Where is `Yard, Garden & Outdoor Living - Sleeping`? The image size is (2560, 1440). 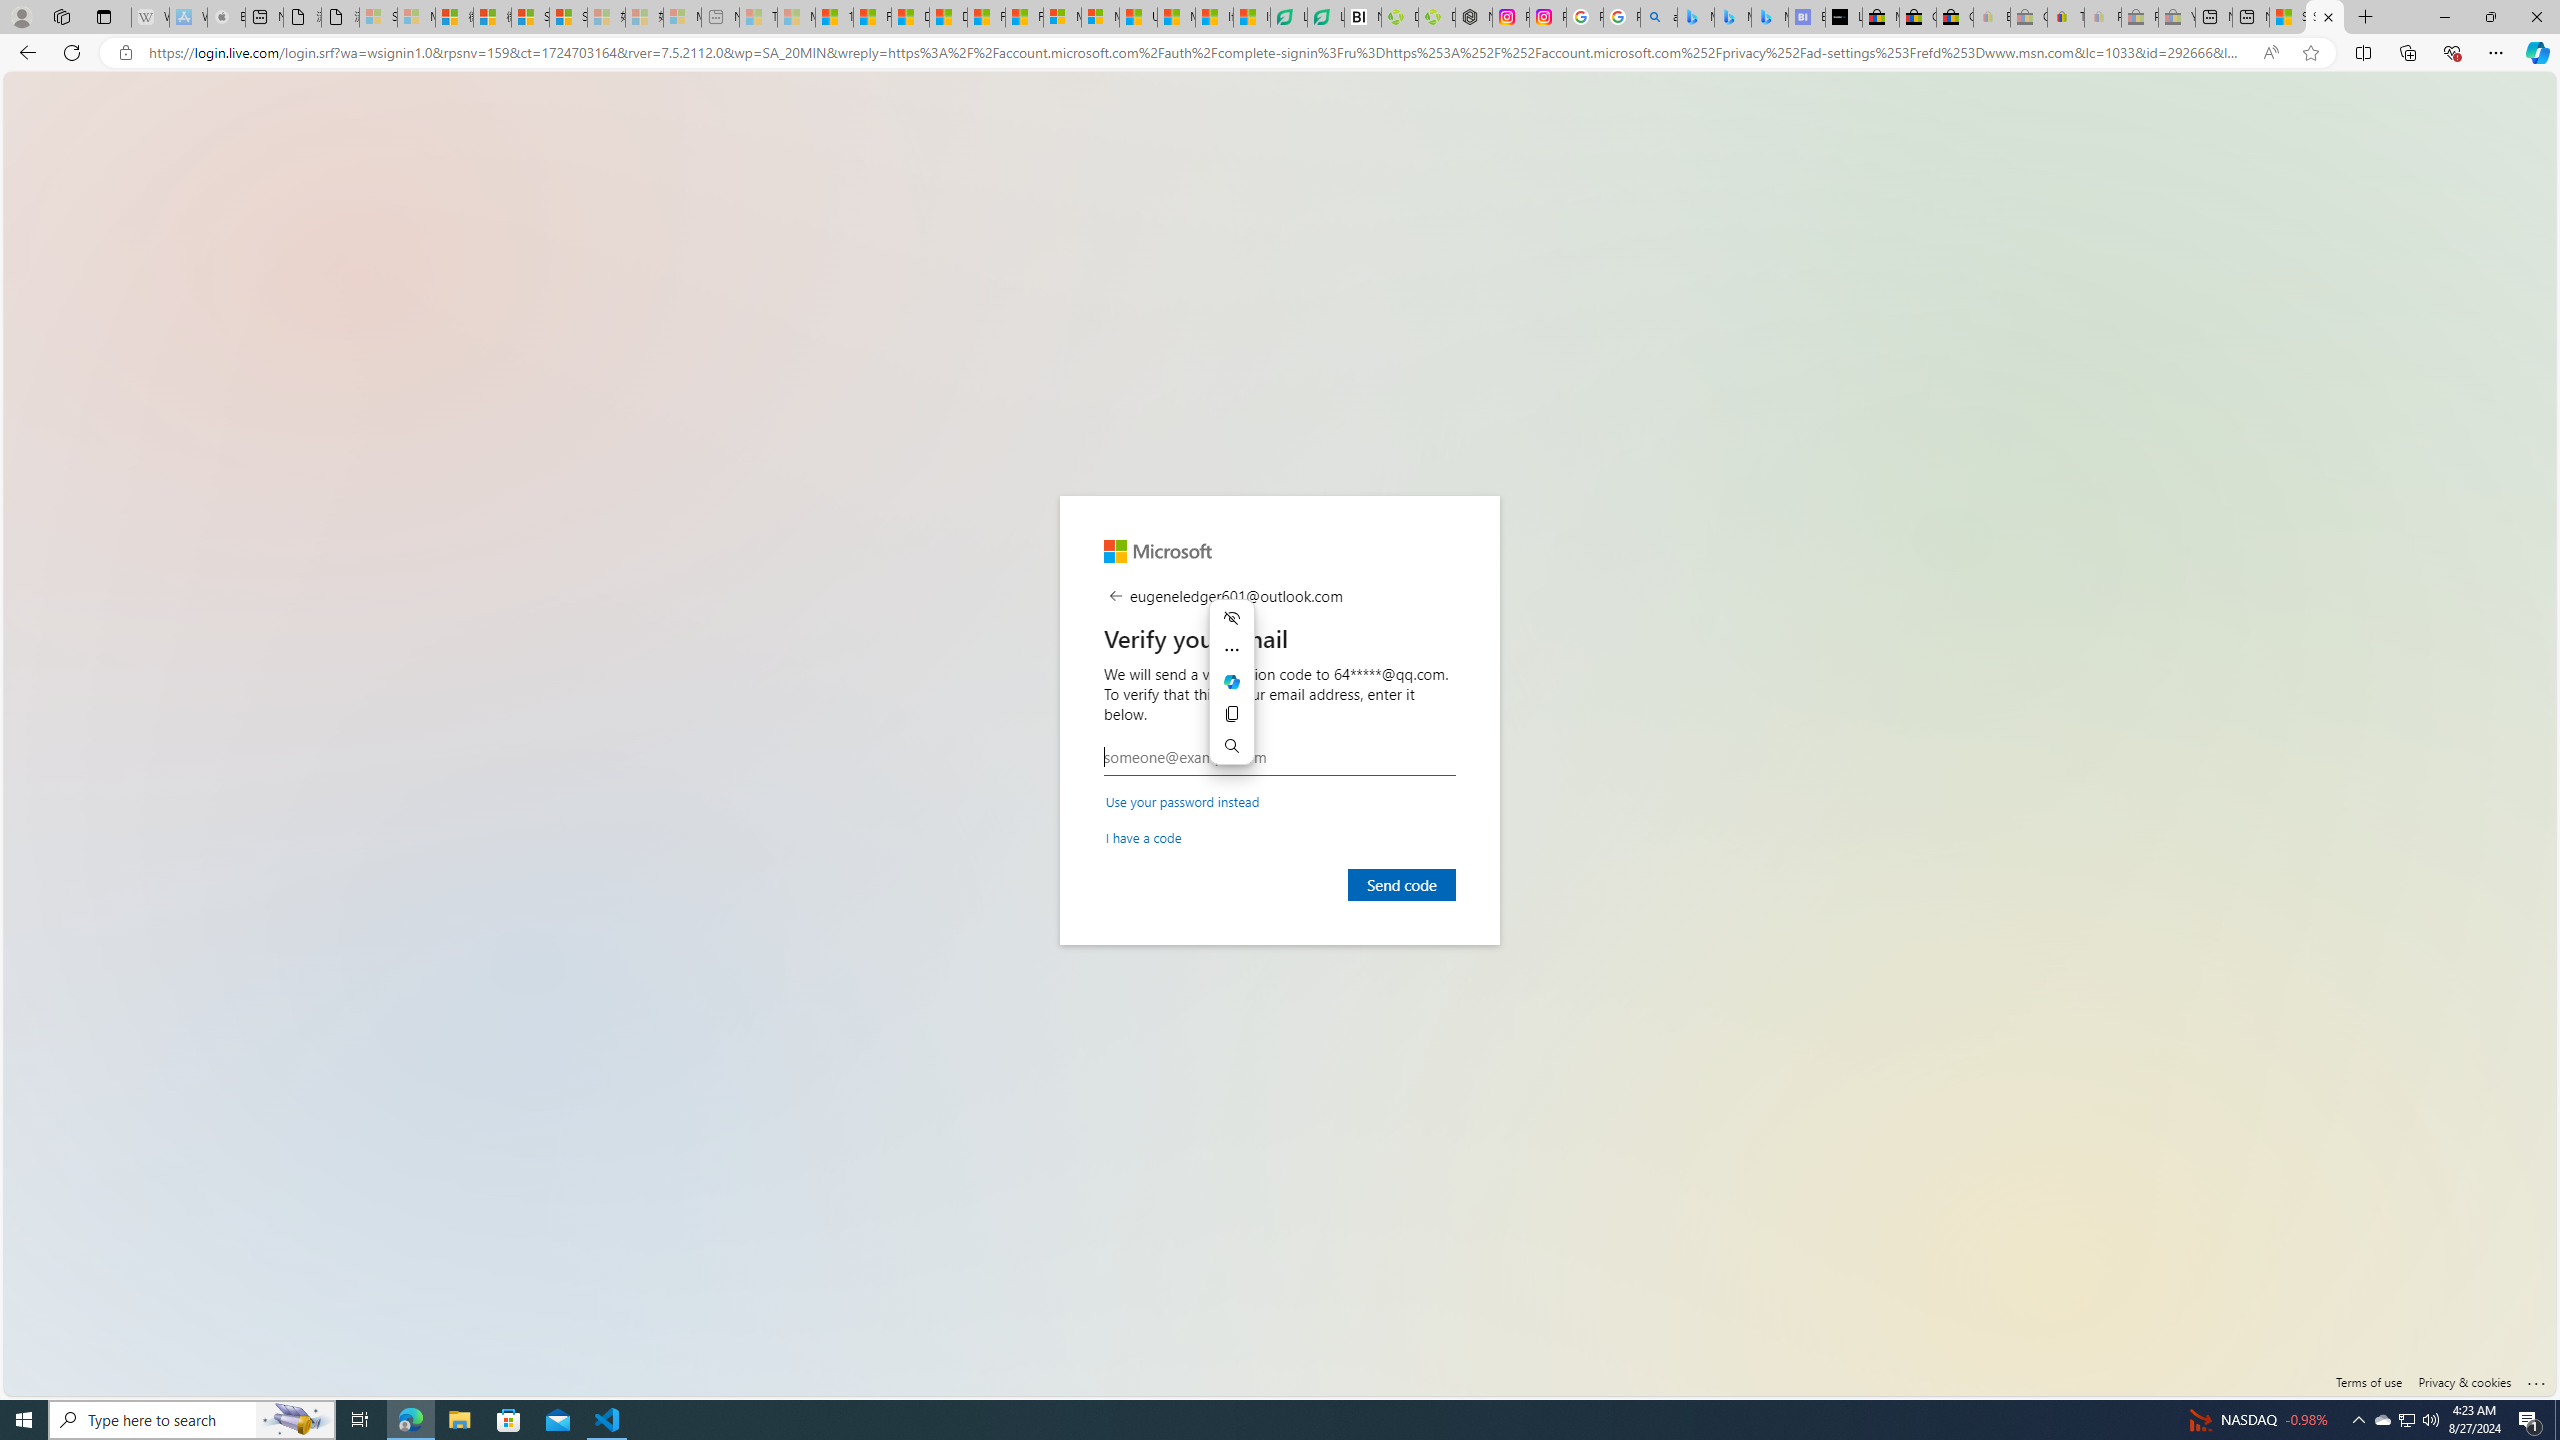 Yard, Garden & Outdoor Living - Sleeping is located at coordinates (2177, 17).